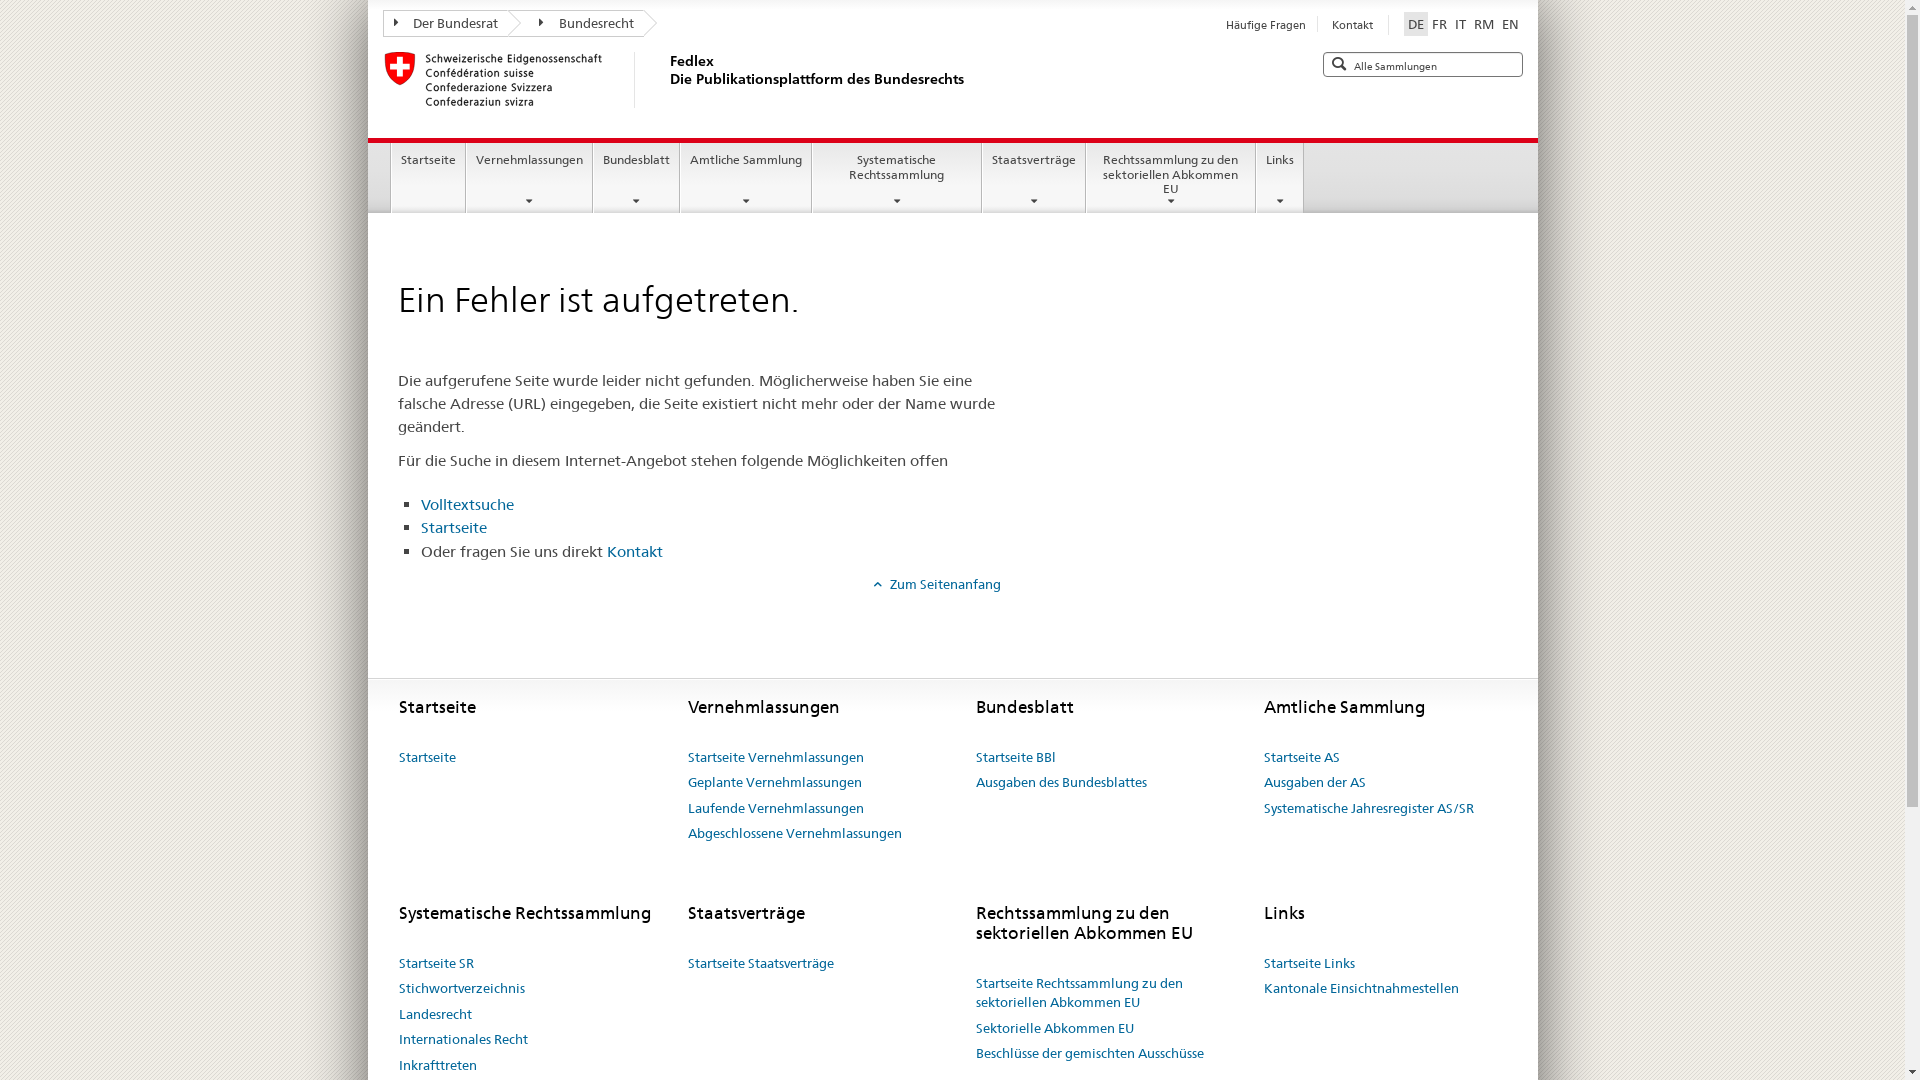  What do you see at coordinates (1352, 25) in the screenshot?
I see `Kontakt` at bounding box center [1352, 25].